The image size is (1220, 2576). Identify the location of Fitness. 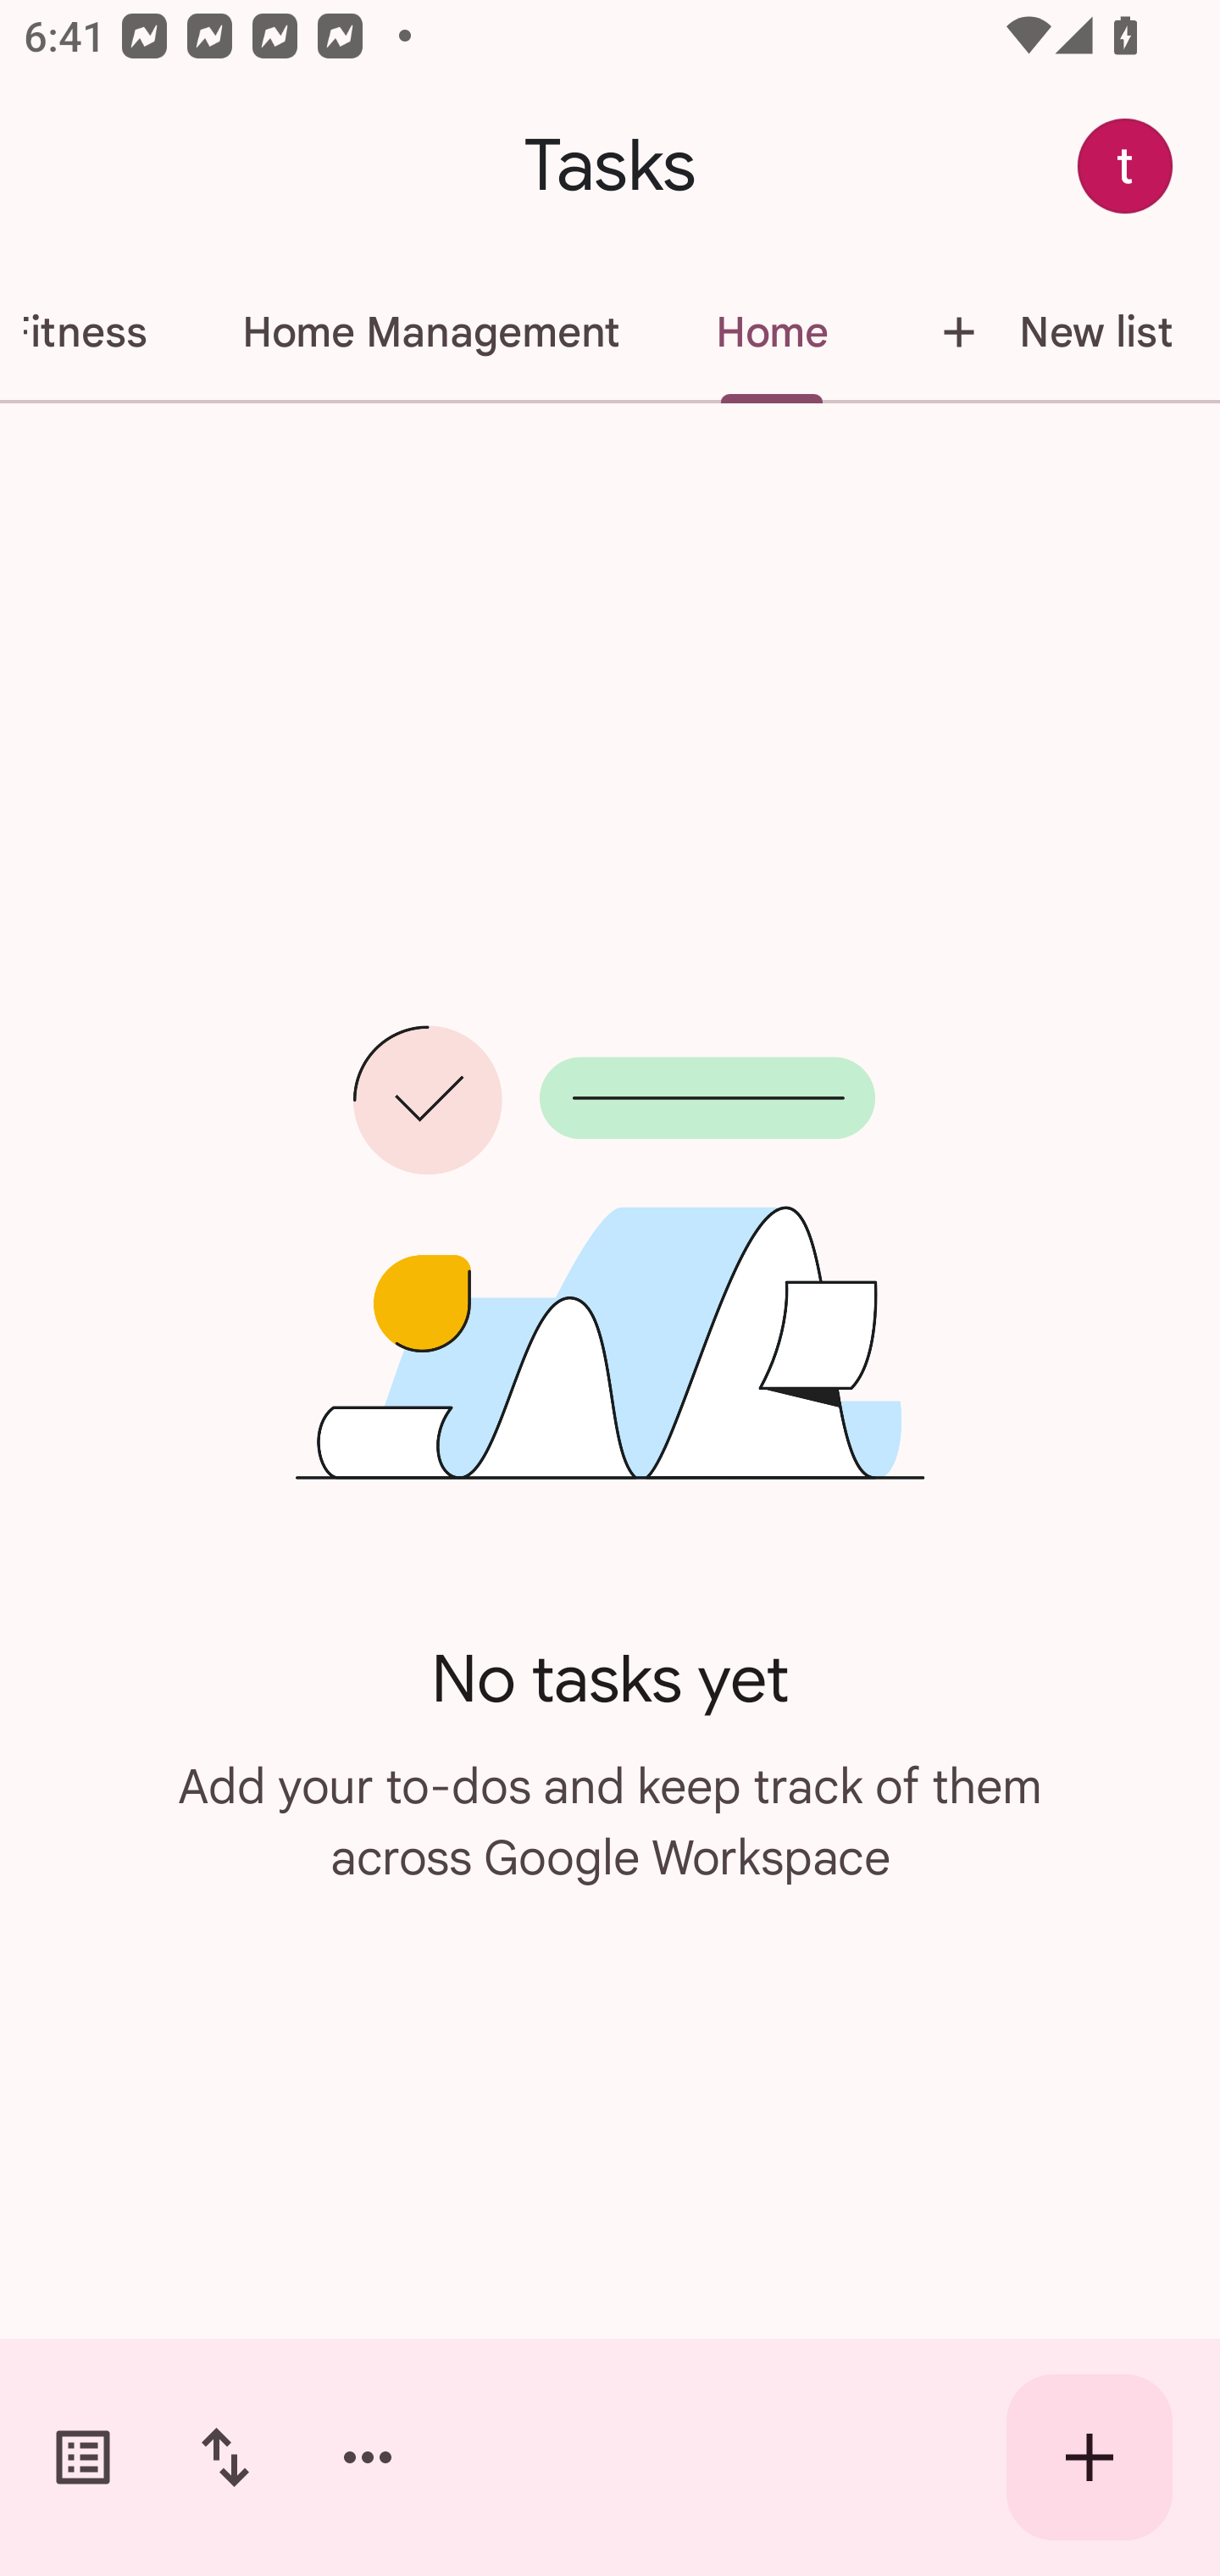
(97, 332).